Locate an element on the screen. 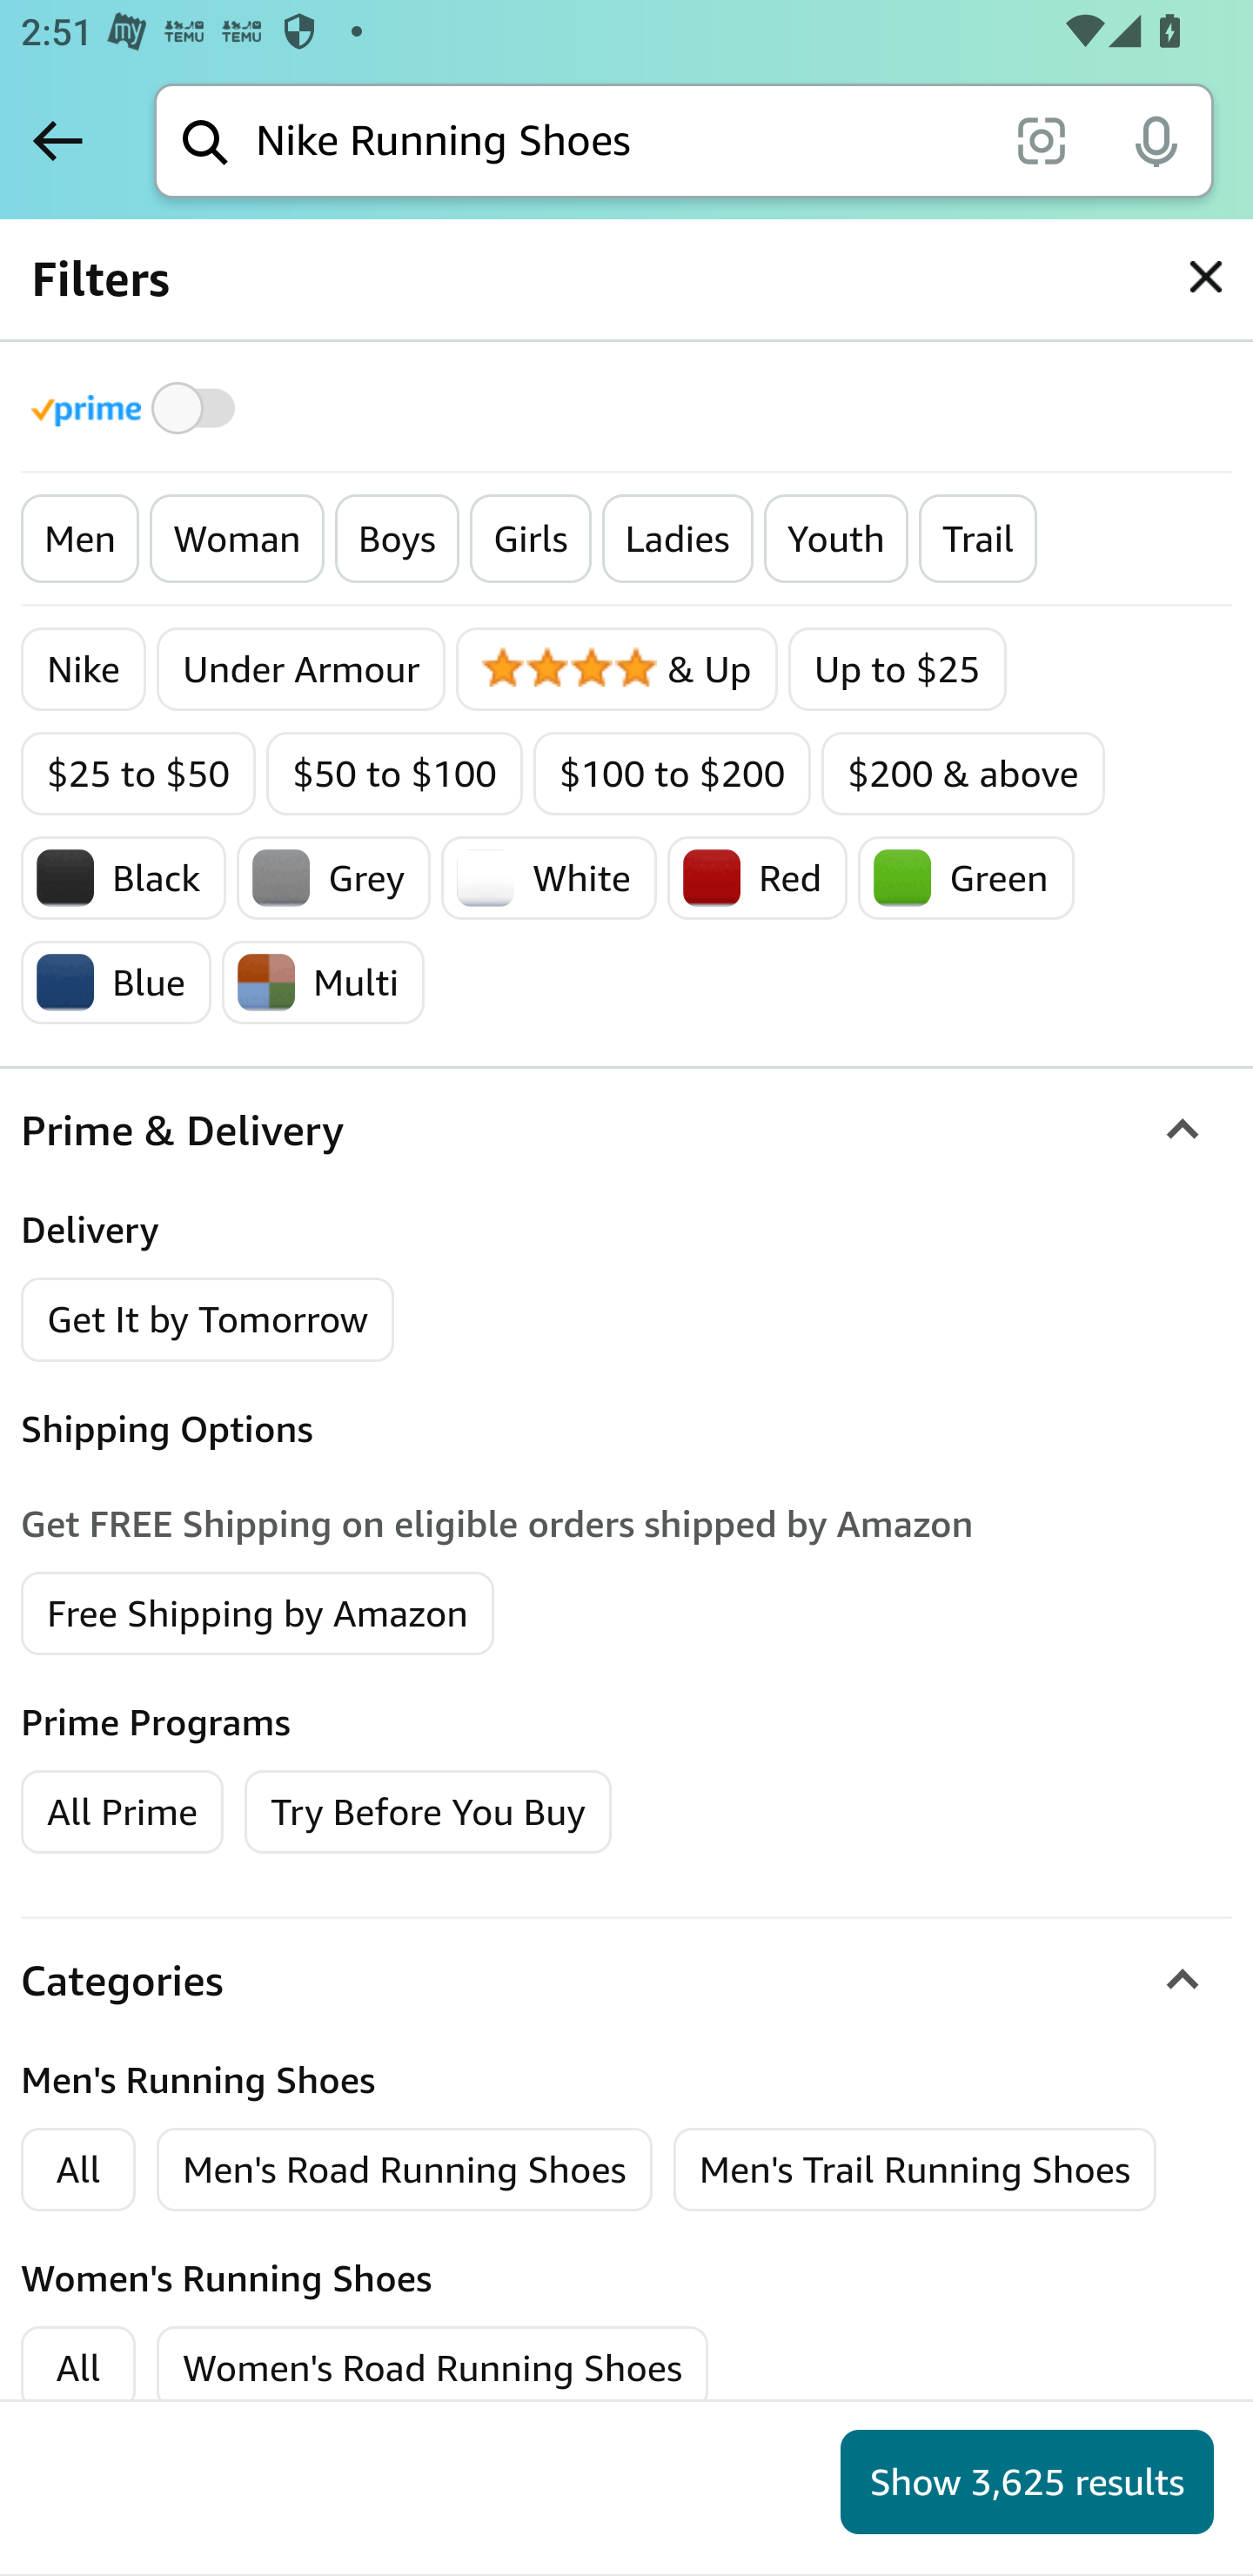 This screenshot has width=1253, height=2576. Grey Grey Grey Grey is located at coordinates (334, 878).